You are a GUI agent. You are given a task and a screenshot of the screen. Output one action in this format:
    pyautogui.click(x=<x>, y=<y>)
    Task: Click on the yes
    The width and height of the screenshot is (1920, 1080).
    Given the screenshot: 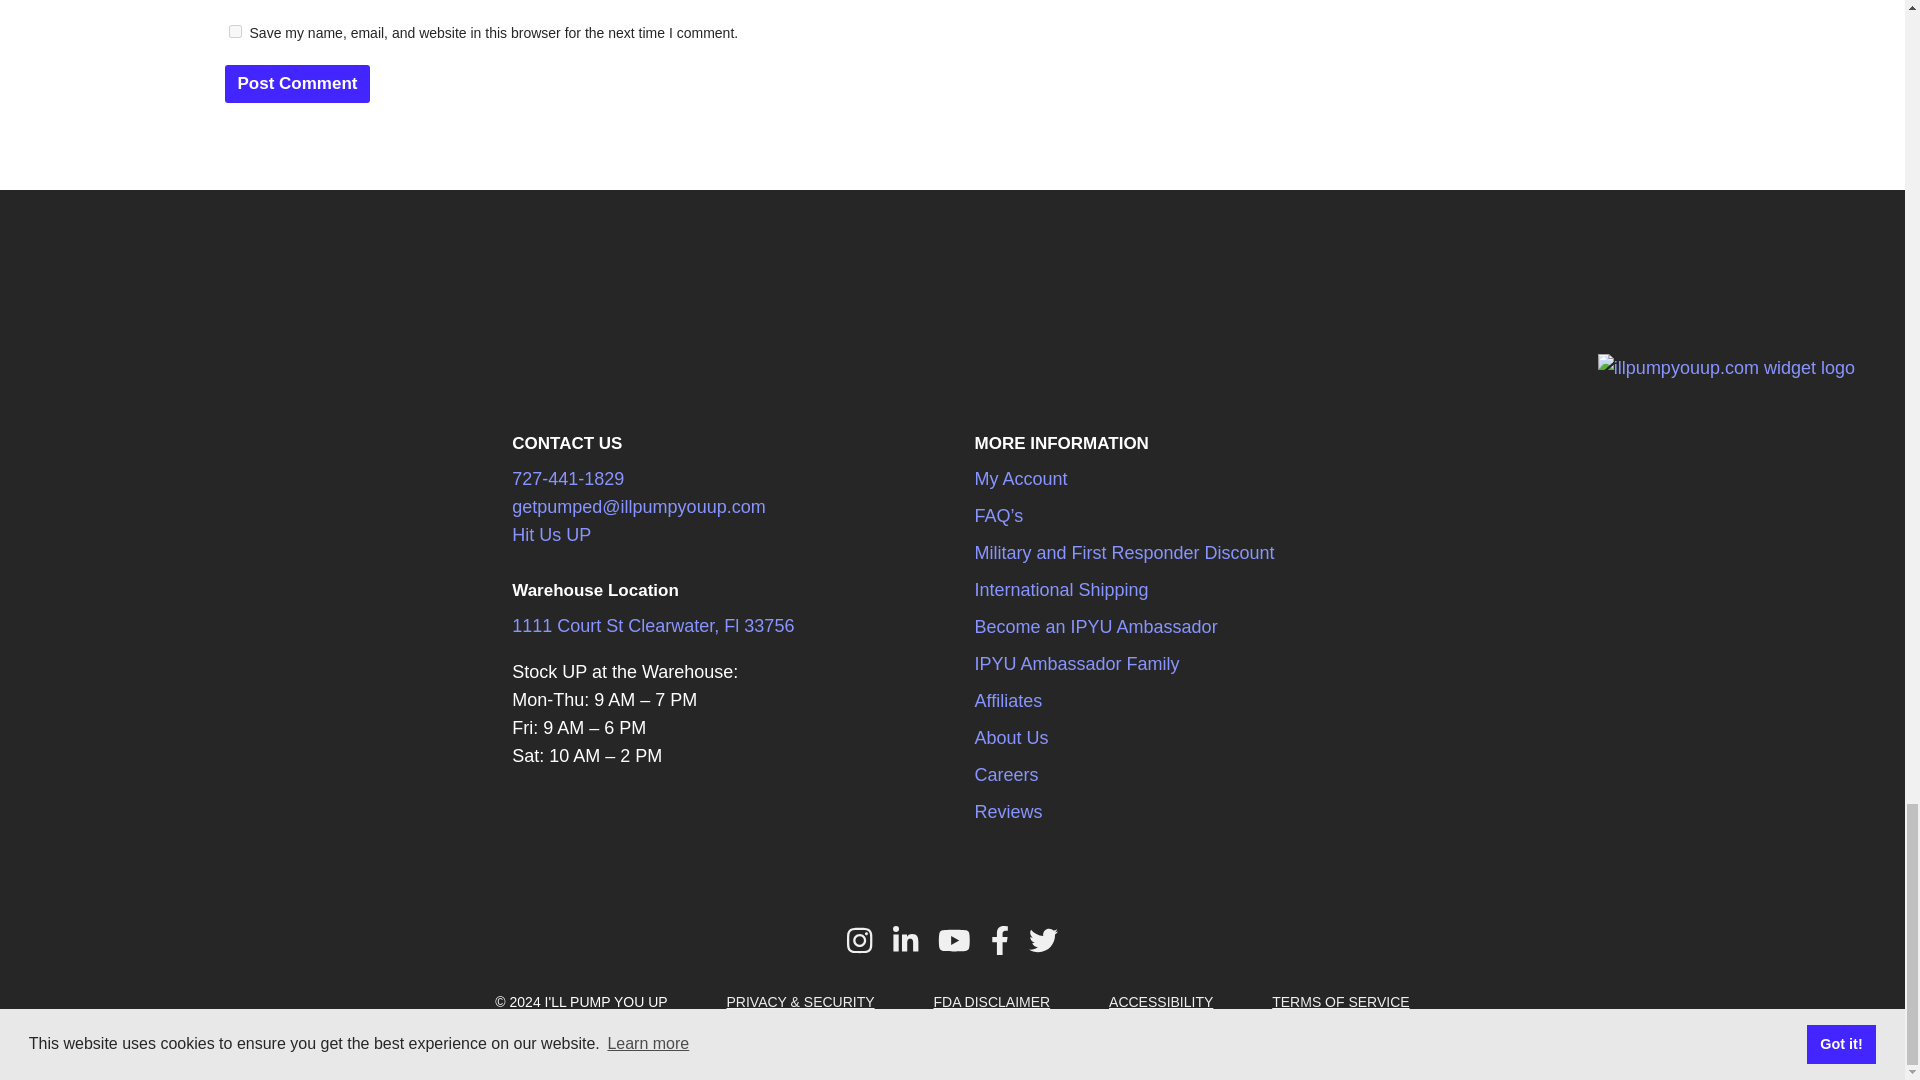 What is the action you would take?
    pyautogui.click(x=234, y=30)
    